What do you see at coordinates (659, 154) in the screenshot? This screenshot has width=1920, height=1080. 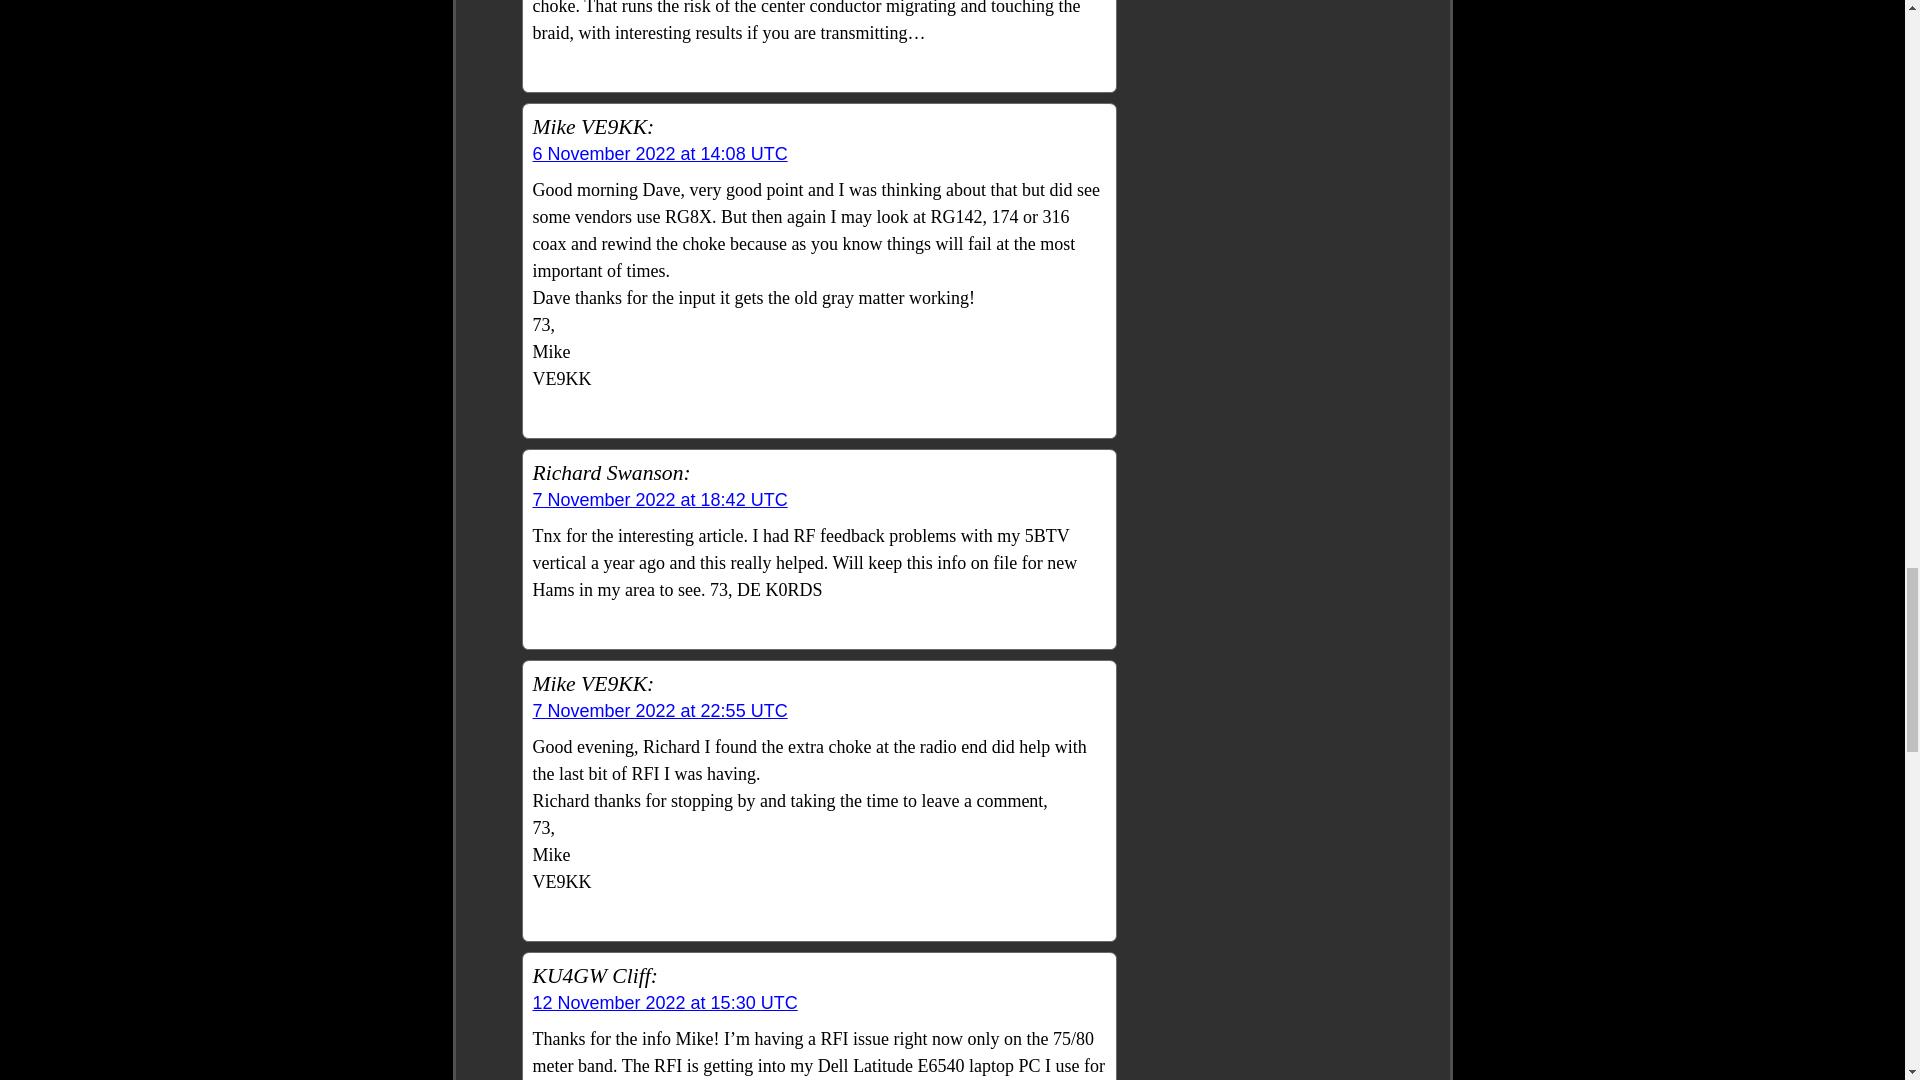 I see `6 November 2022 at 14:08 UTC` at bounding box center [659, 154].